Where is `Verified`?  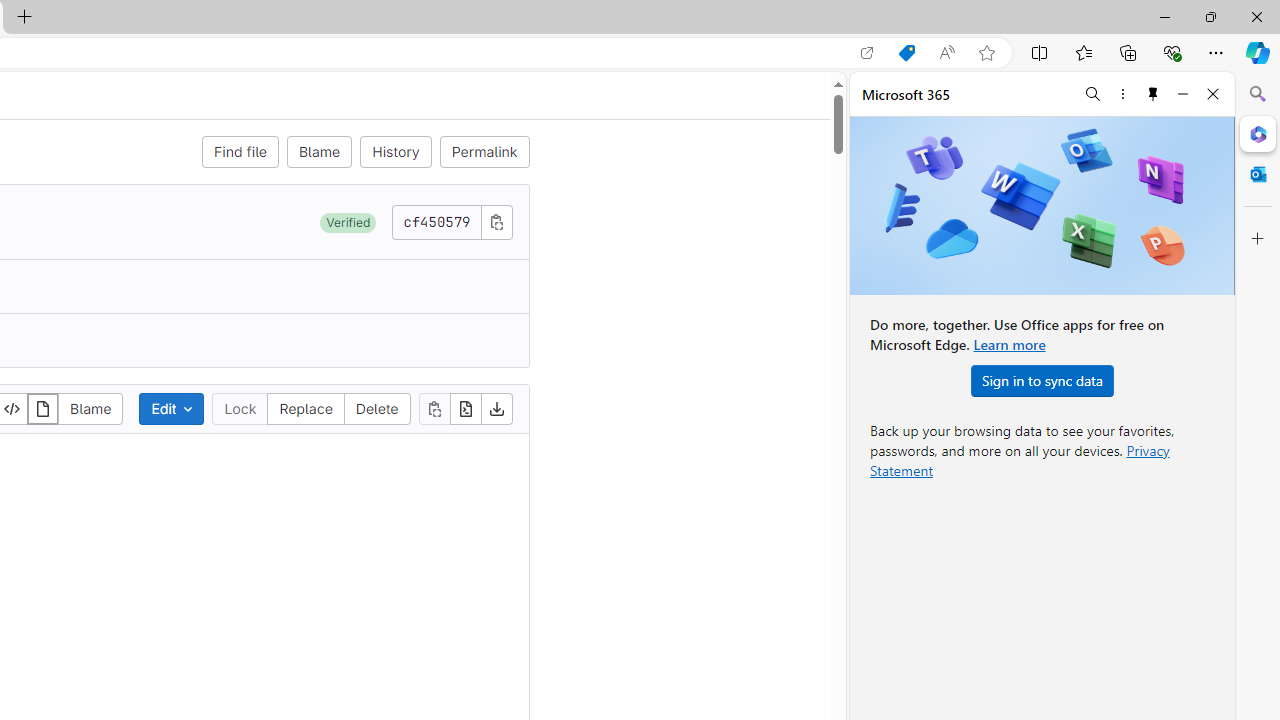 Verified is located at coordinates (348, 222).